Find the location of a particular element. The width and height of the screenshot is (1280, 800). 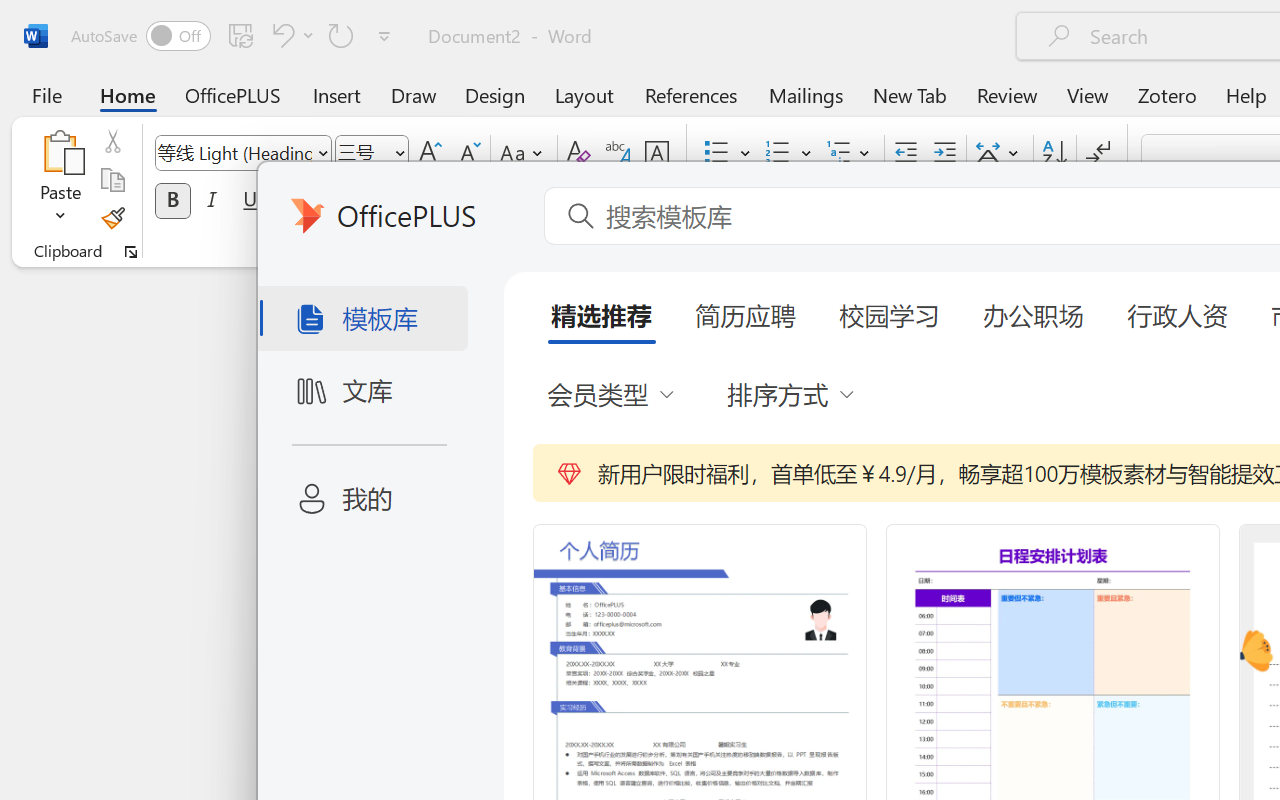

Paste is located at coordinates (60, 180).